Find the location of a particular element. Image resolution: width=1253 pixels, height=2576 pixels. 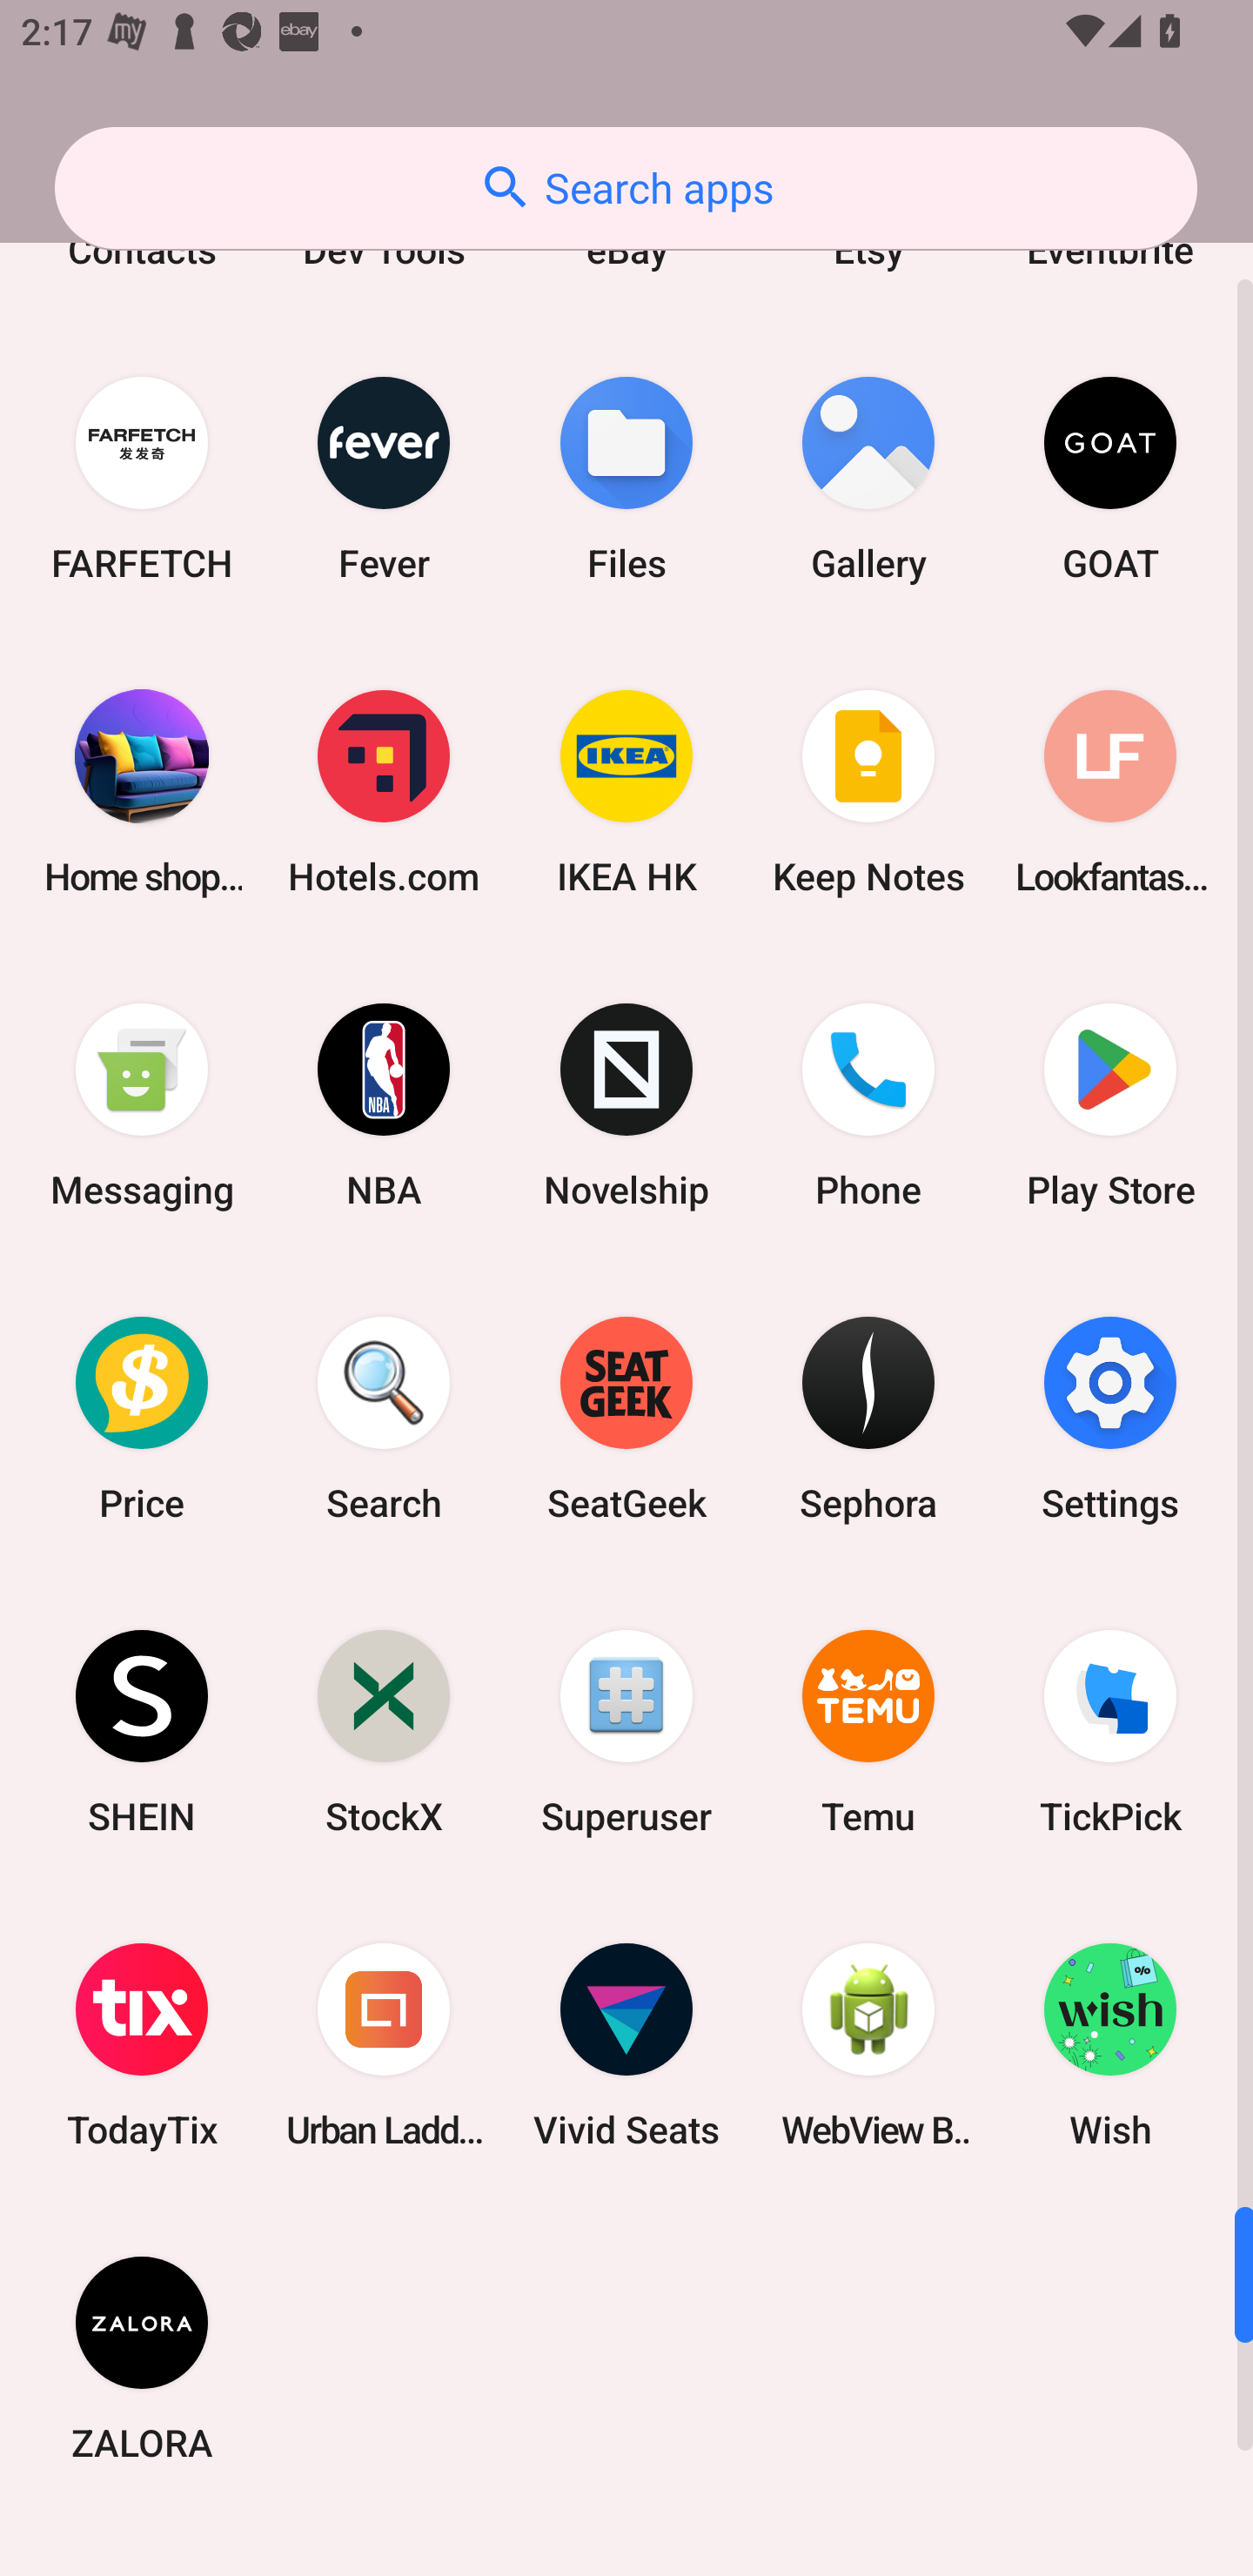

StockX is located at coordinates (384, 1730).